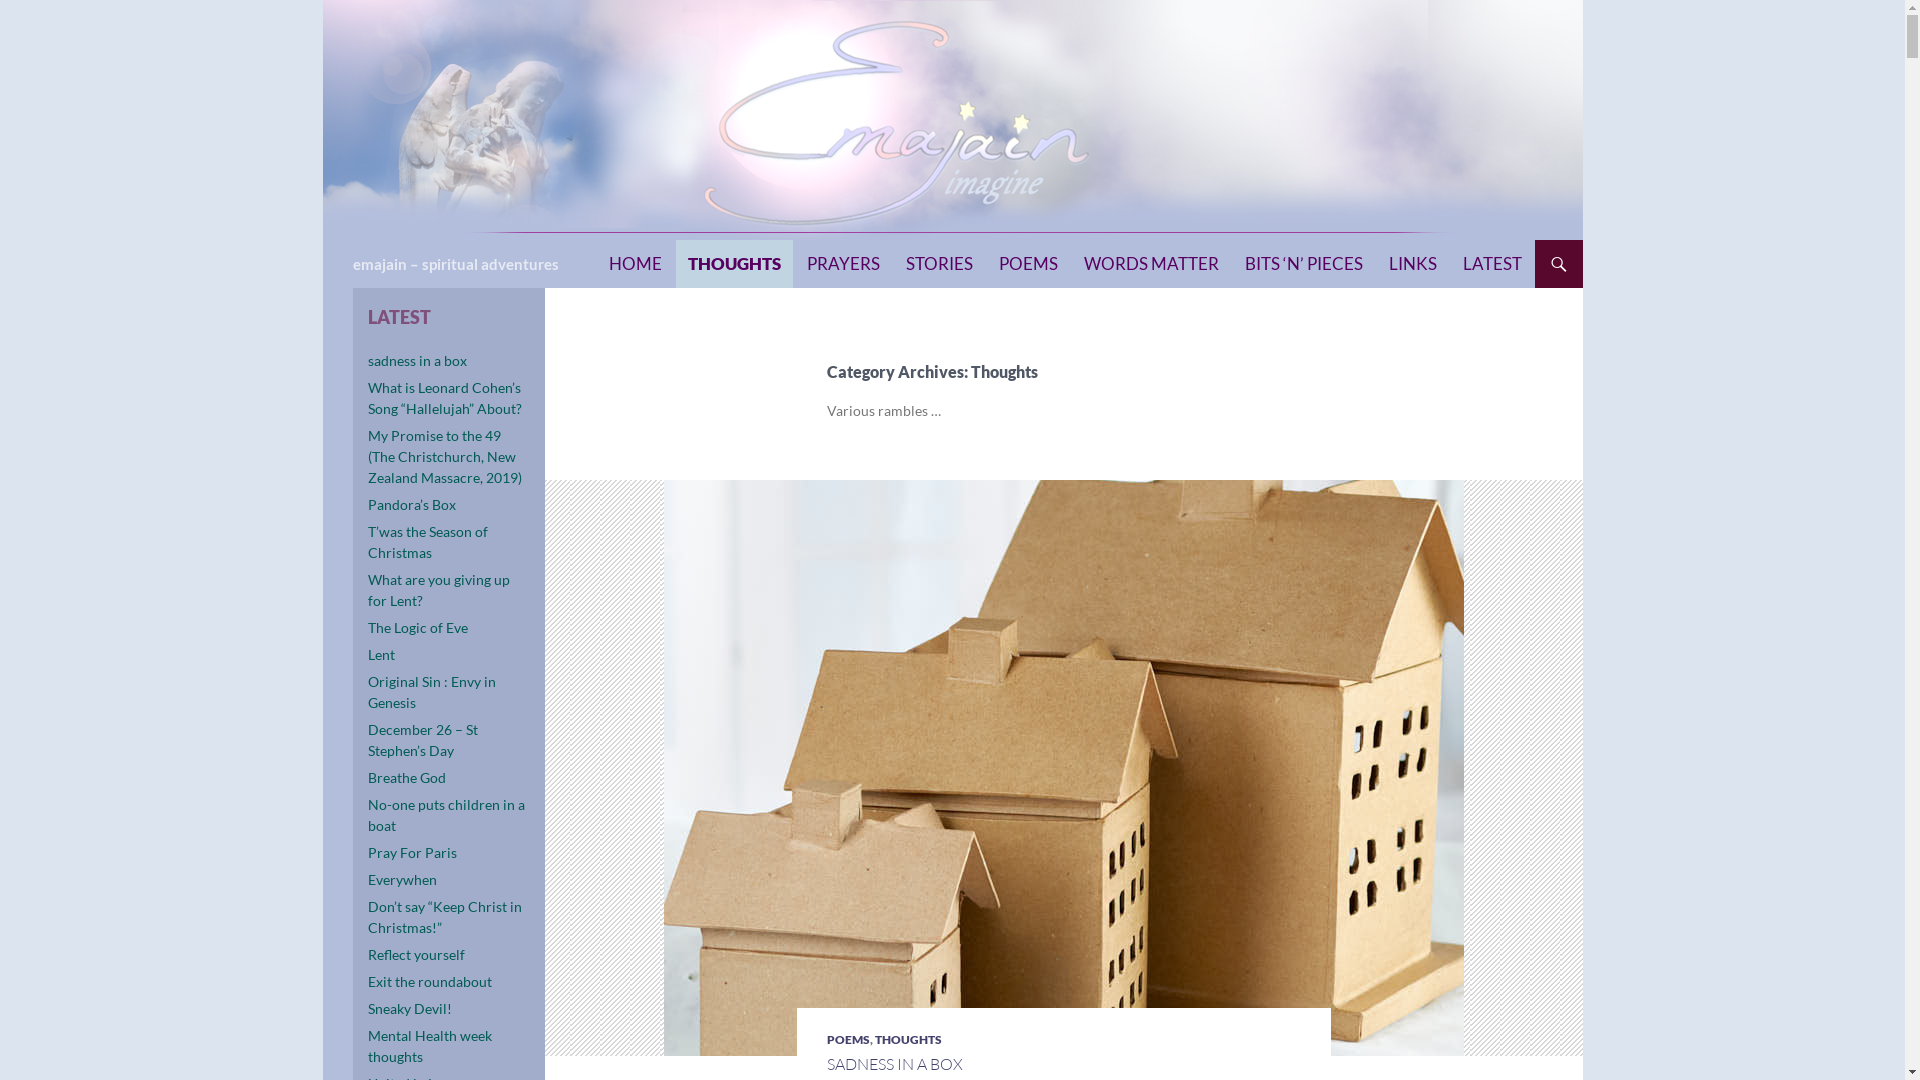 Image resolution: width=1920 pixels, height=1080 pixels. Describe the element at coordinates (894, 1064) in the screenshot. I see `SADNESS IN A BOX` at that location.